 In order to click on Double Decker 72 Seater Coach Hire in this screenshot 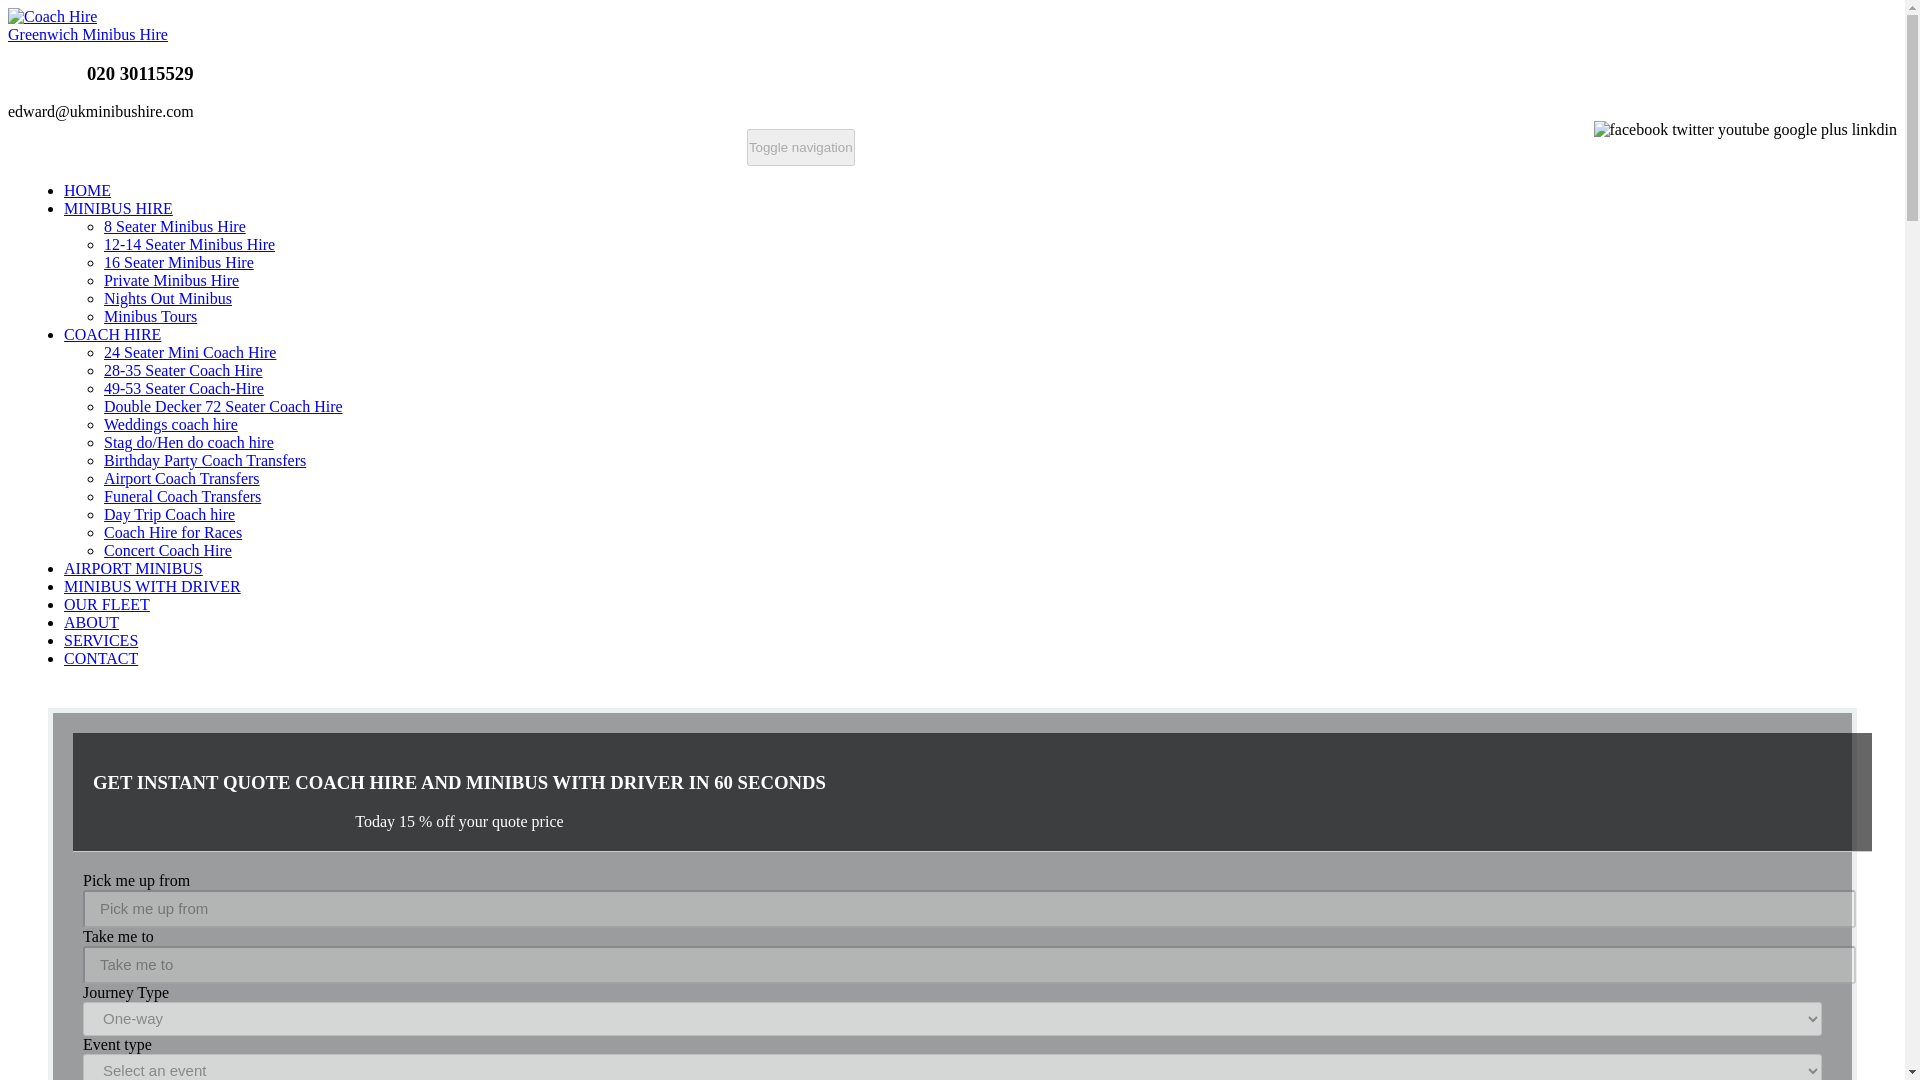, I will do `click(223, 406)`.